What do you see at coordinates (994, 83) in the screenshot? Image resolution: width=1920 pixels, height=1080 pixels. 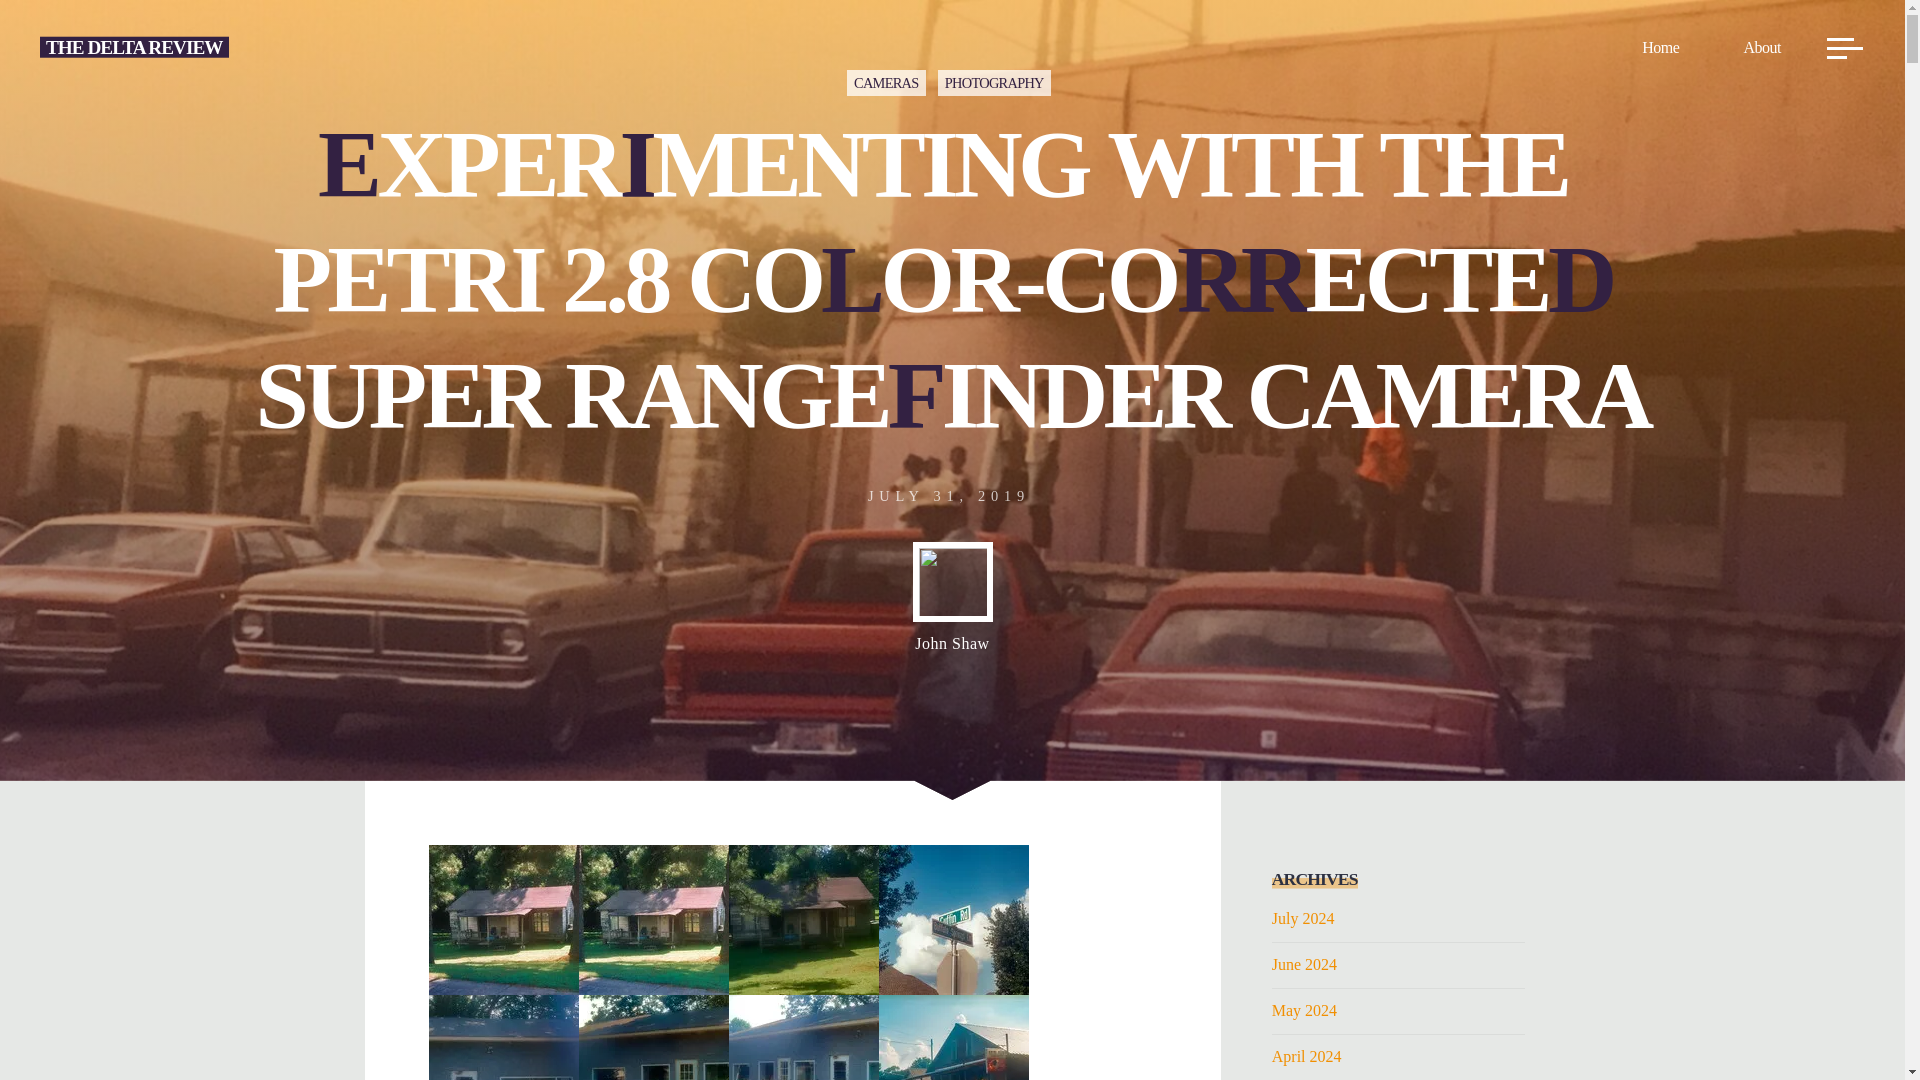 I see `PHOTOGRAPHY` at bounding box center [994, 83].